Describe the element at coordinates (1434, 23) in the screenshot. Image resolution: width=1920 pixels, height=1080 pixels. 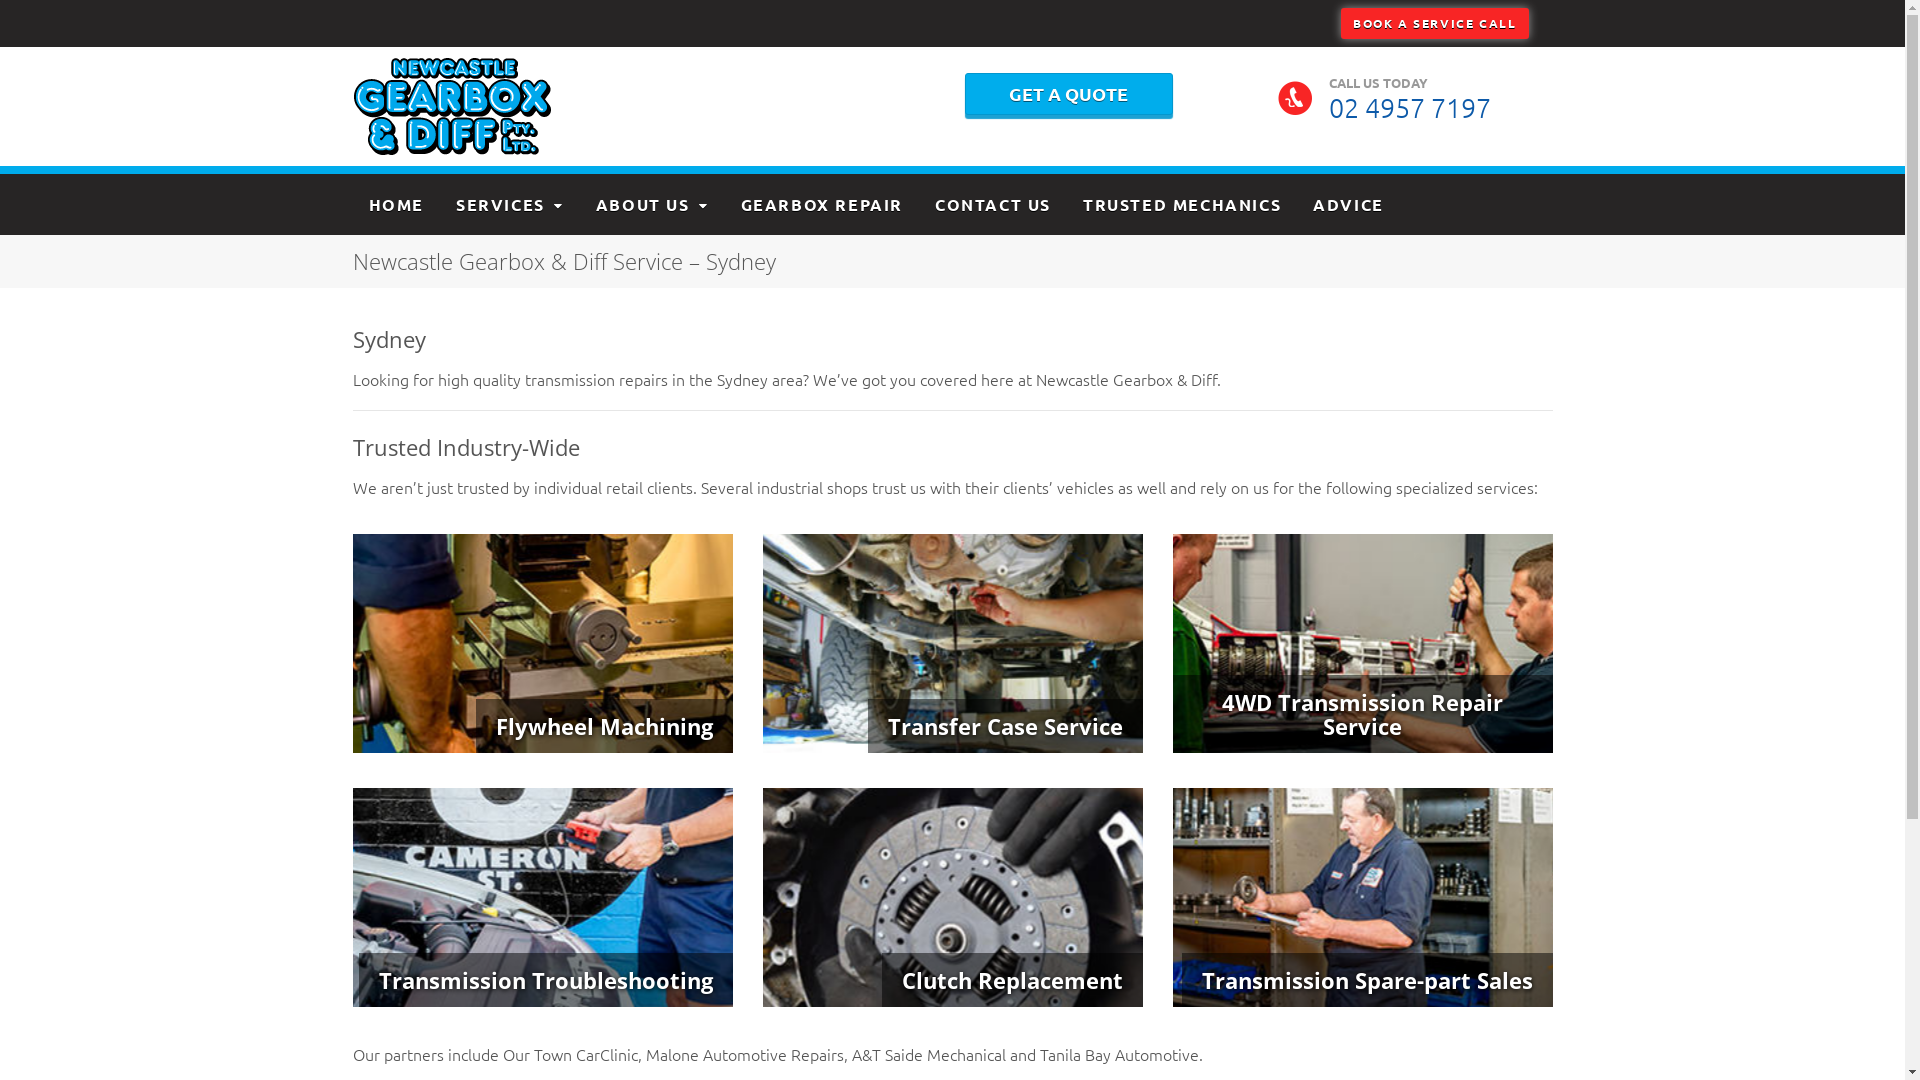
I see `BOOK A SERVICE CALL` at that location.